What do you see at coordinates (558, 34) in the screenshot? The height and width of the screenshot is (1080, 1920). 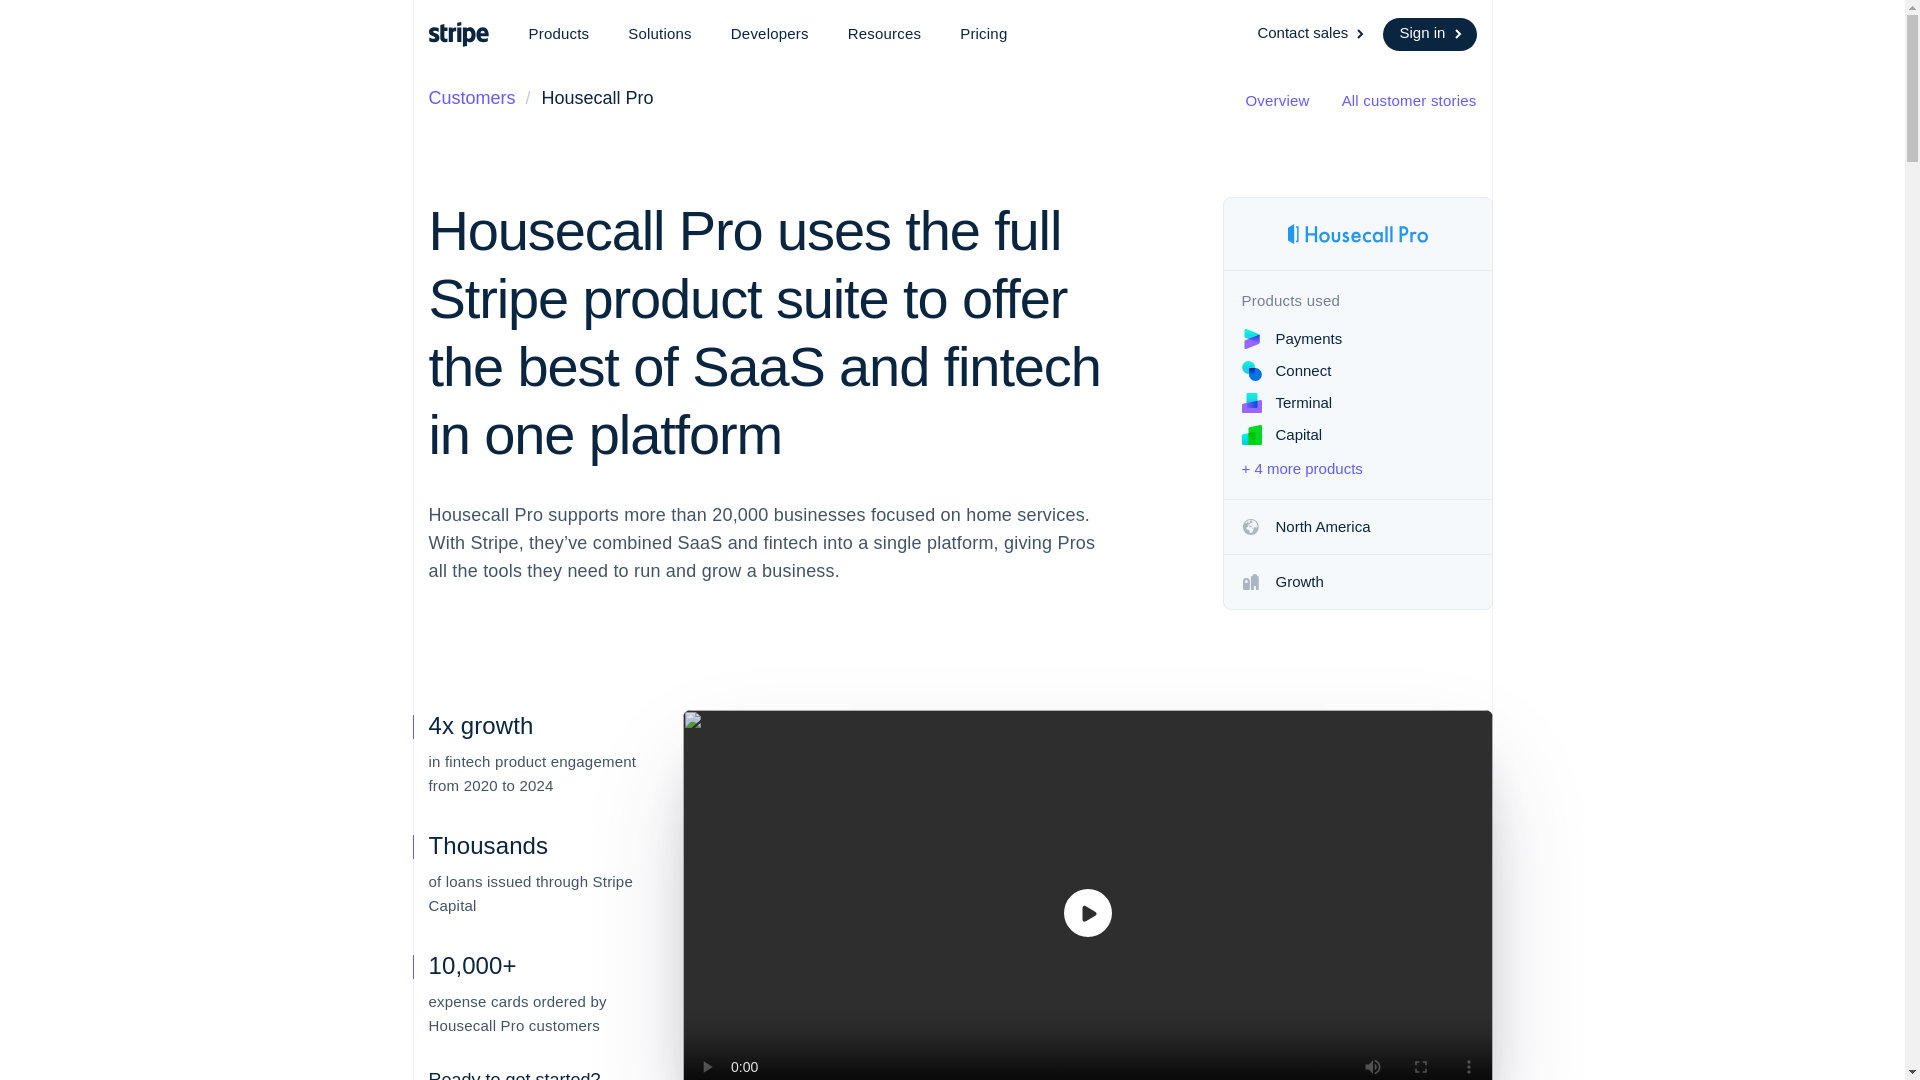 I see `Products` at bounding box center [558, 34].